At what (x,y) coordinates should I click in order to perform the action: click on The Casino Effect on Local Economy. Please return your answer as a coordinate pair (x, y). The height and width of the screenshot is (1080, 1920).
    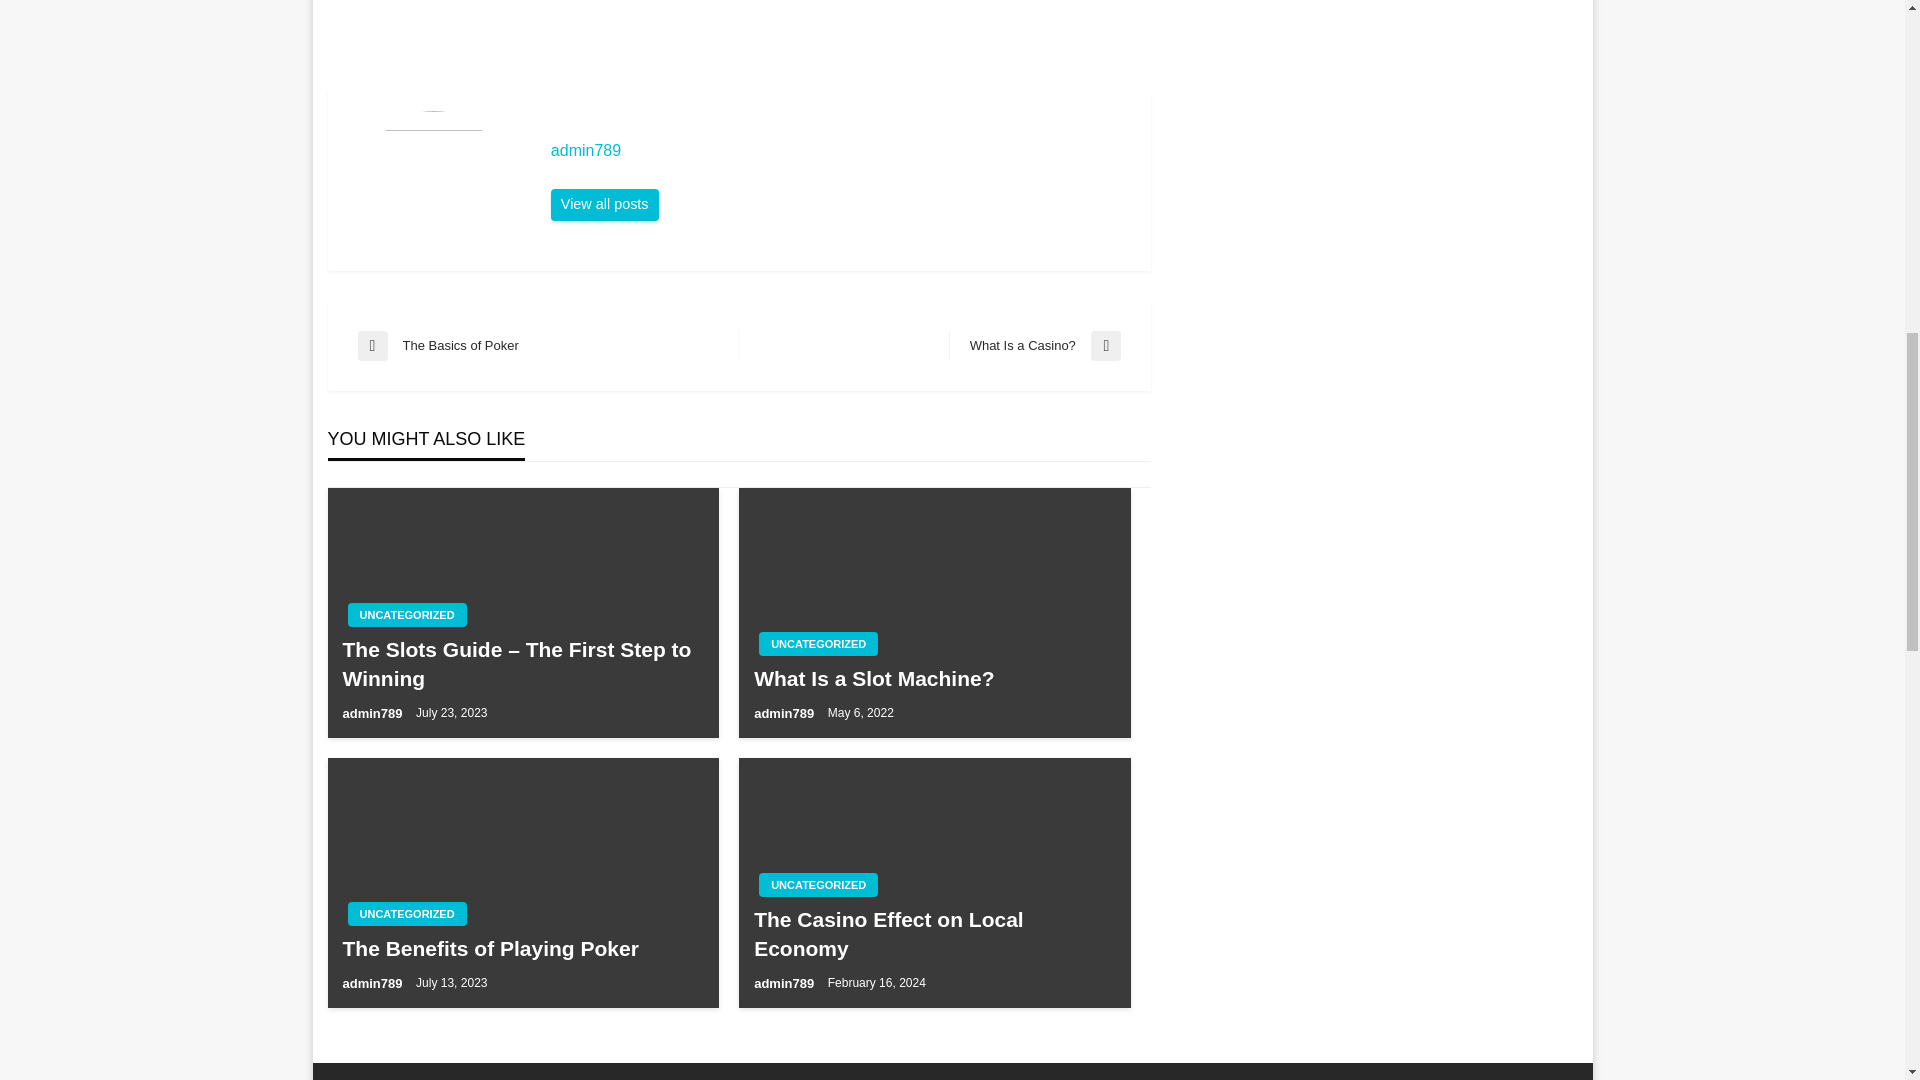
    Looking at the image, I should click on (934, 934).